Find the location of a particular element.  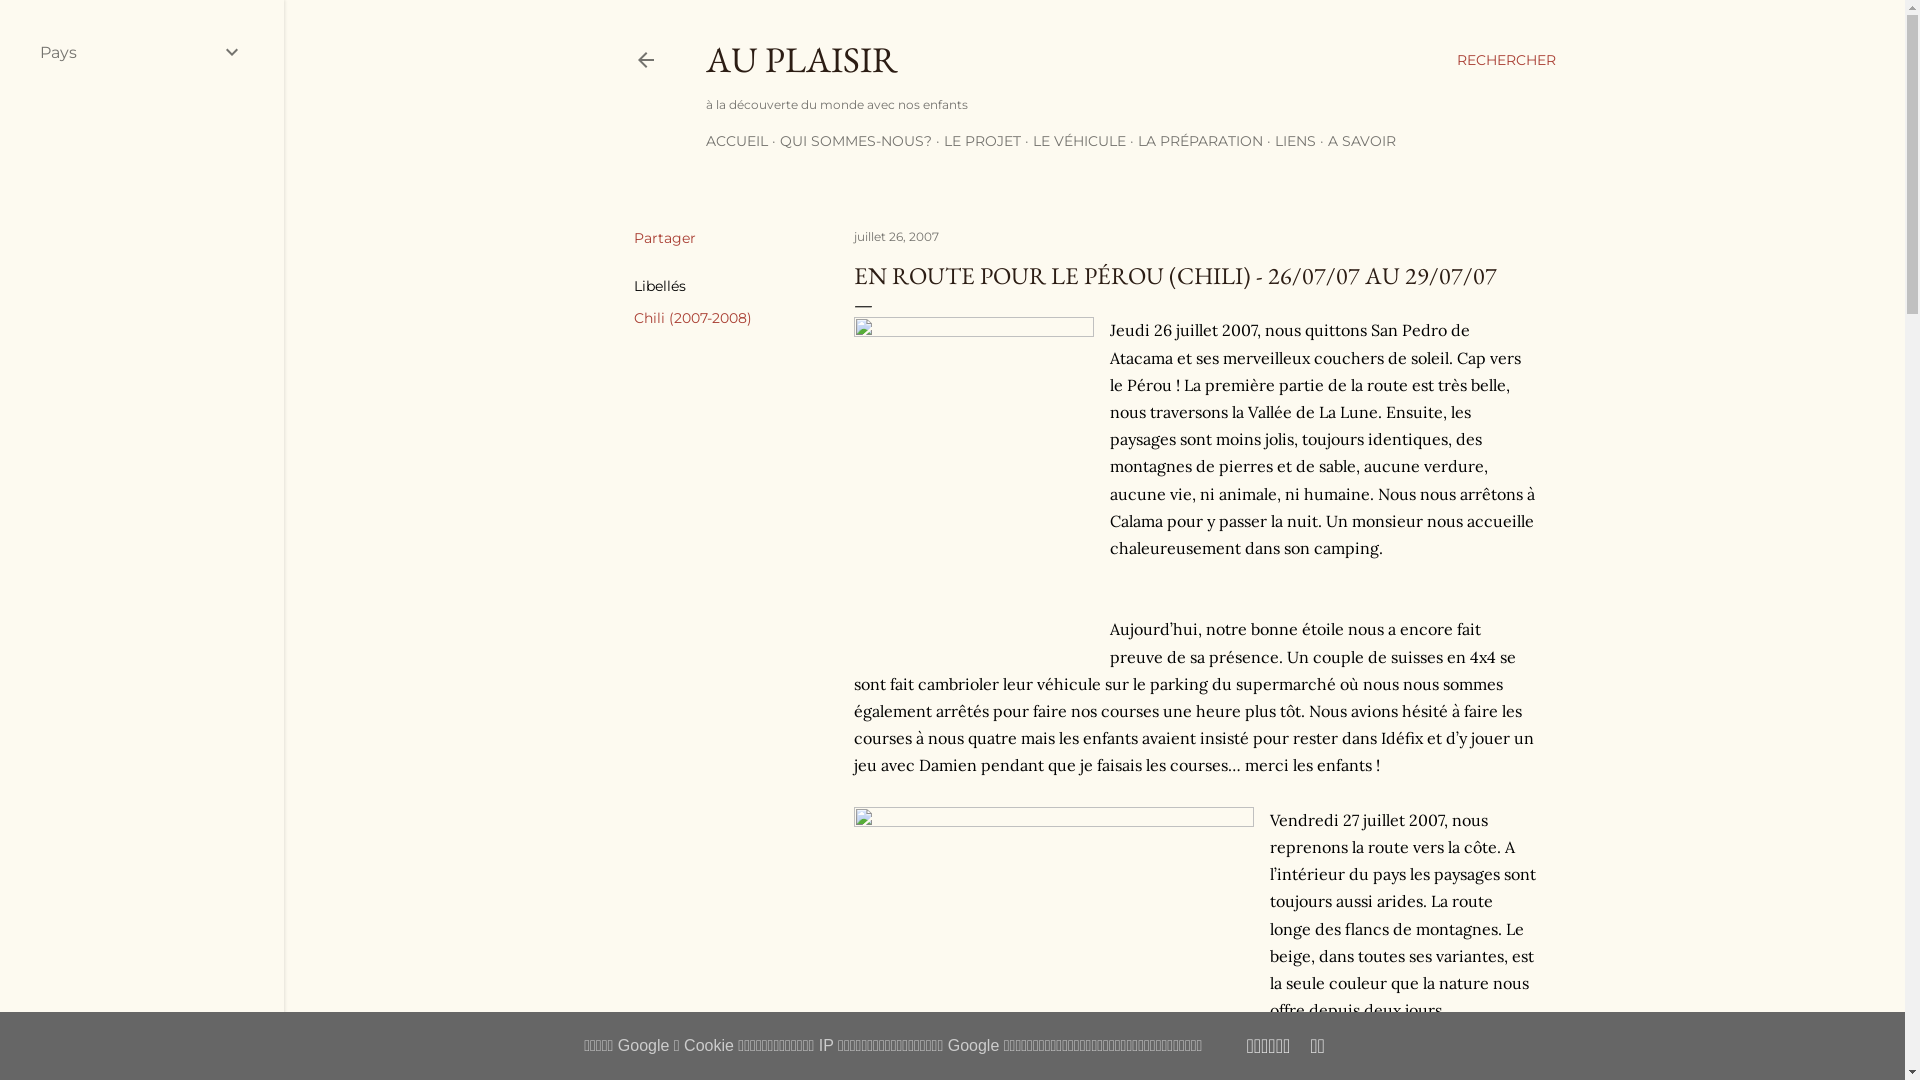

RECHERCHER is located at coordinates (1506, 60).